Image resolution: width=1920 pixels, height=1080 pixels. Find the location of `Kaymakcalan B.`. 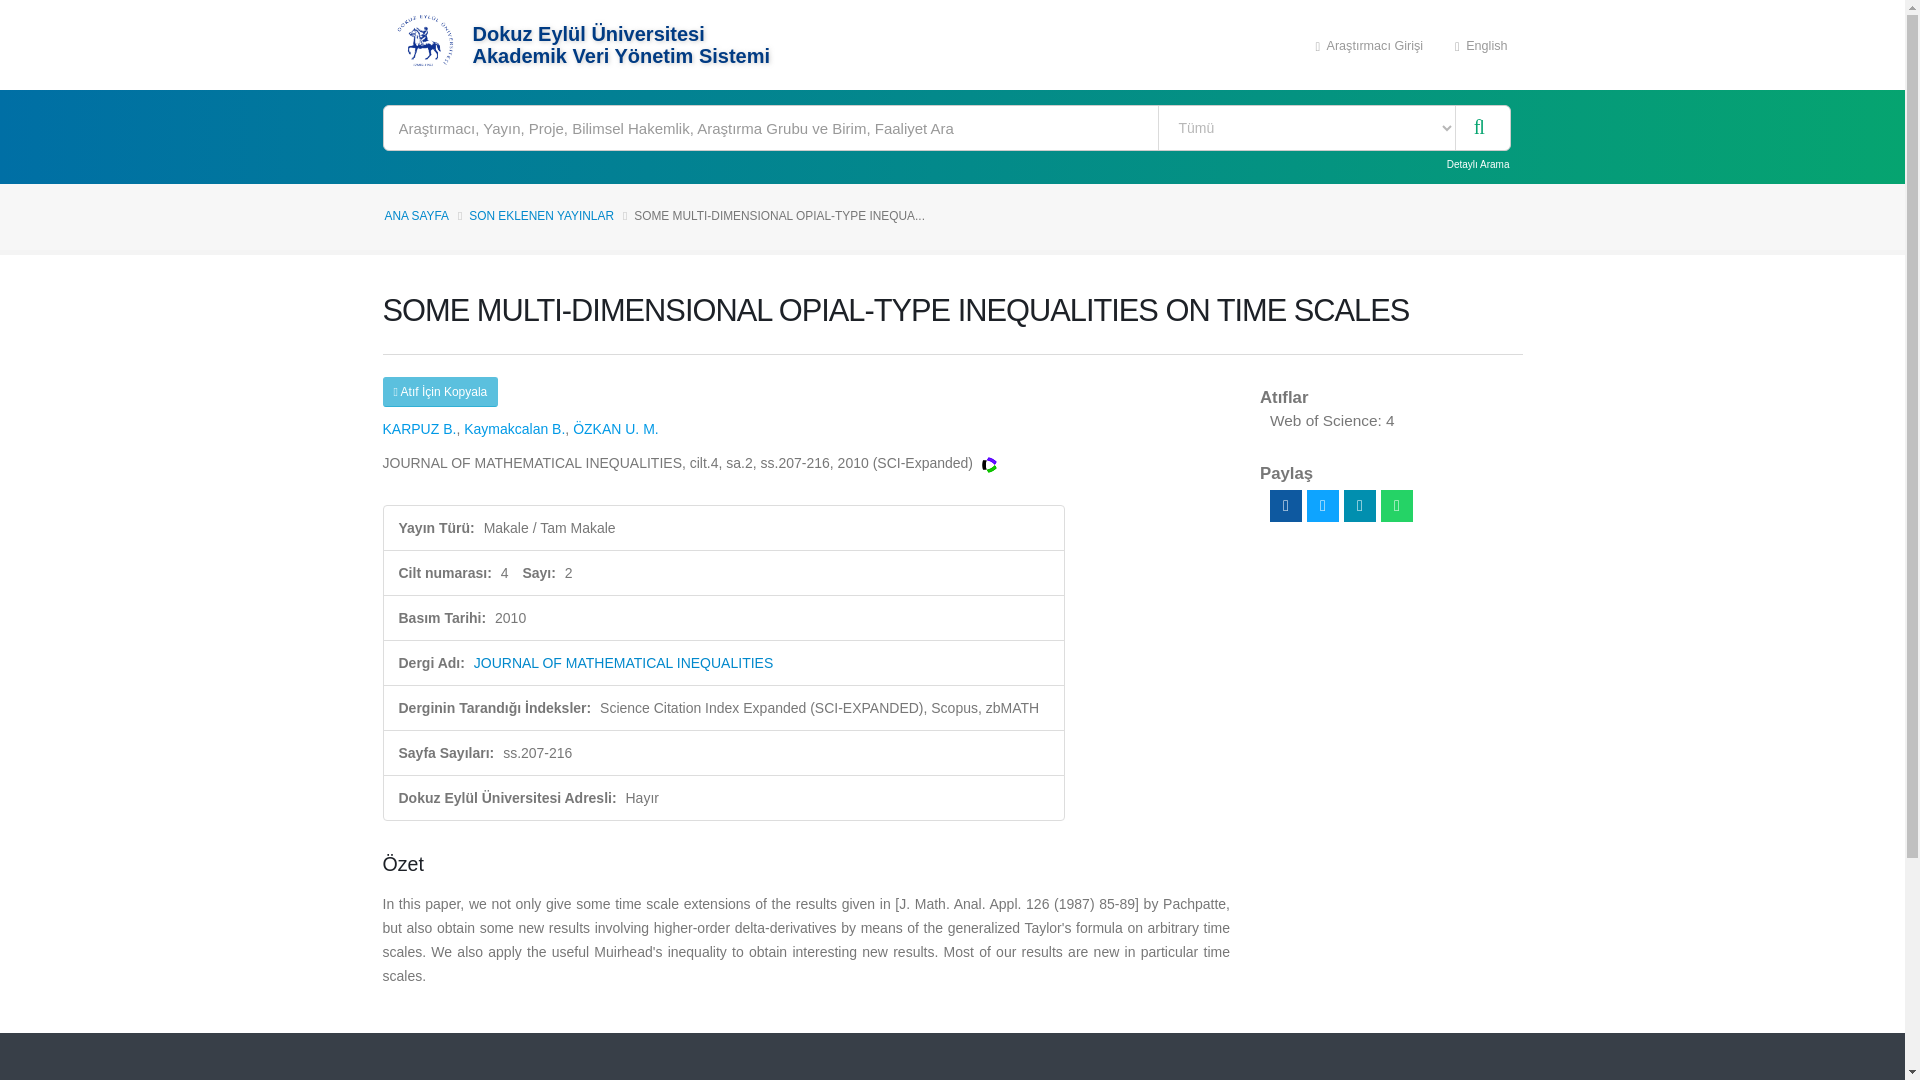

Kaymakcalan B. is located at coordinates (514, 429).